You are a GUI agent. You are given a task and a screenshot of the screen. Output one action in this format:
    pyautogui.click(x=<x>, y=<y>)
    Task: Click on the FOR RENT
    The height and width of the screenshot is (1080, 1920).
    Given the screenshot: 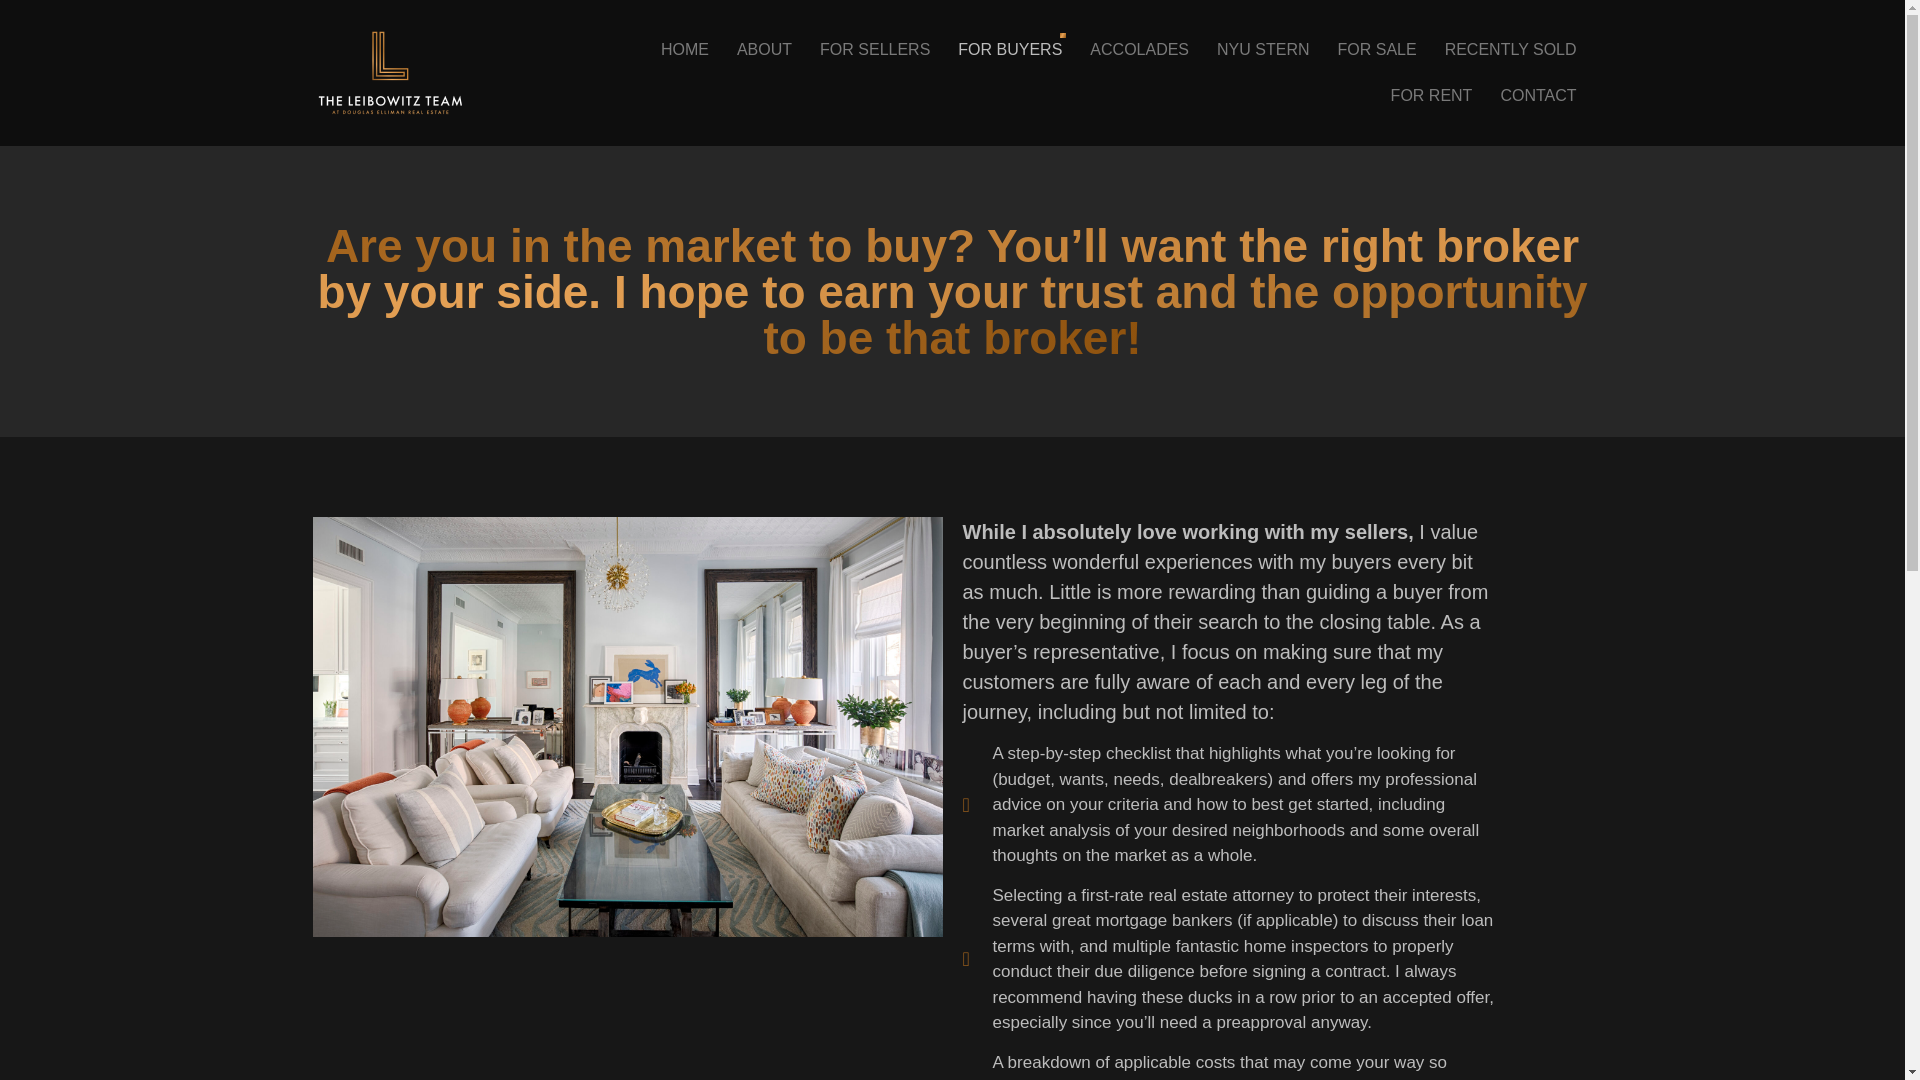 What is the action you would take?
    pyautogui.click(x=1431, y=96)
    